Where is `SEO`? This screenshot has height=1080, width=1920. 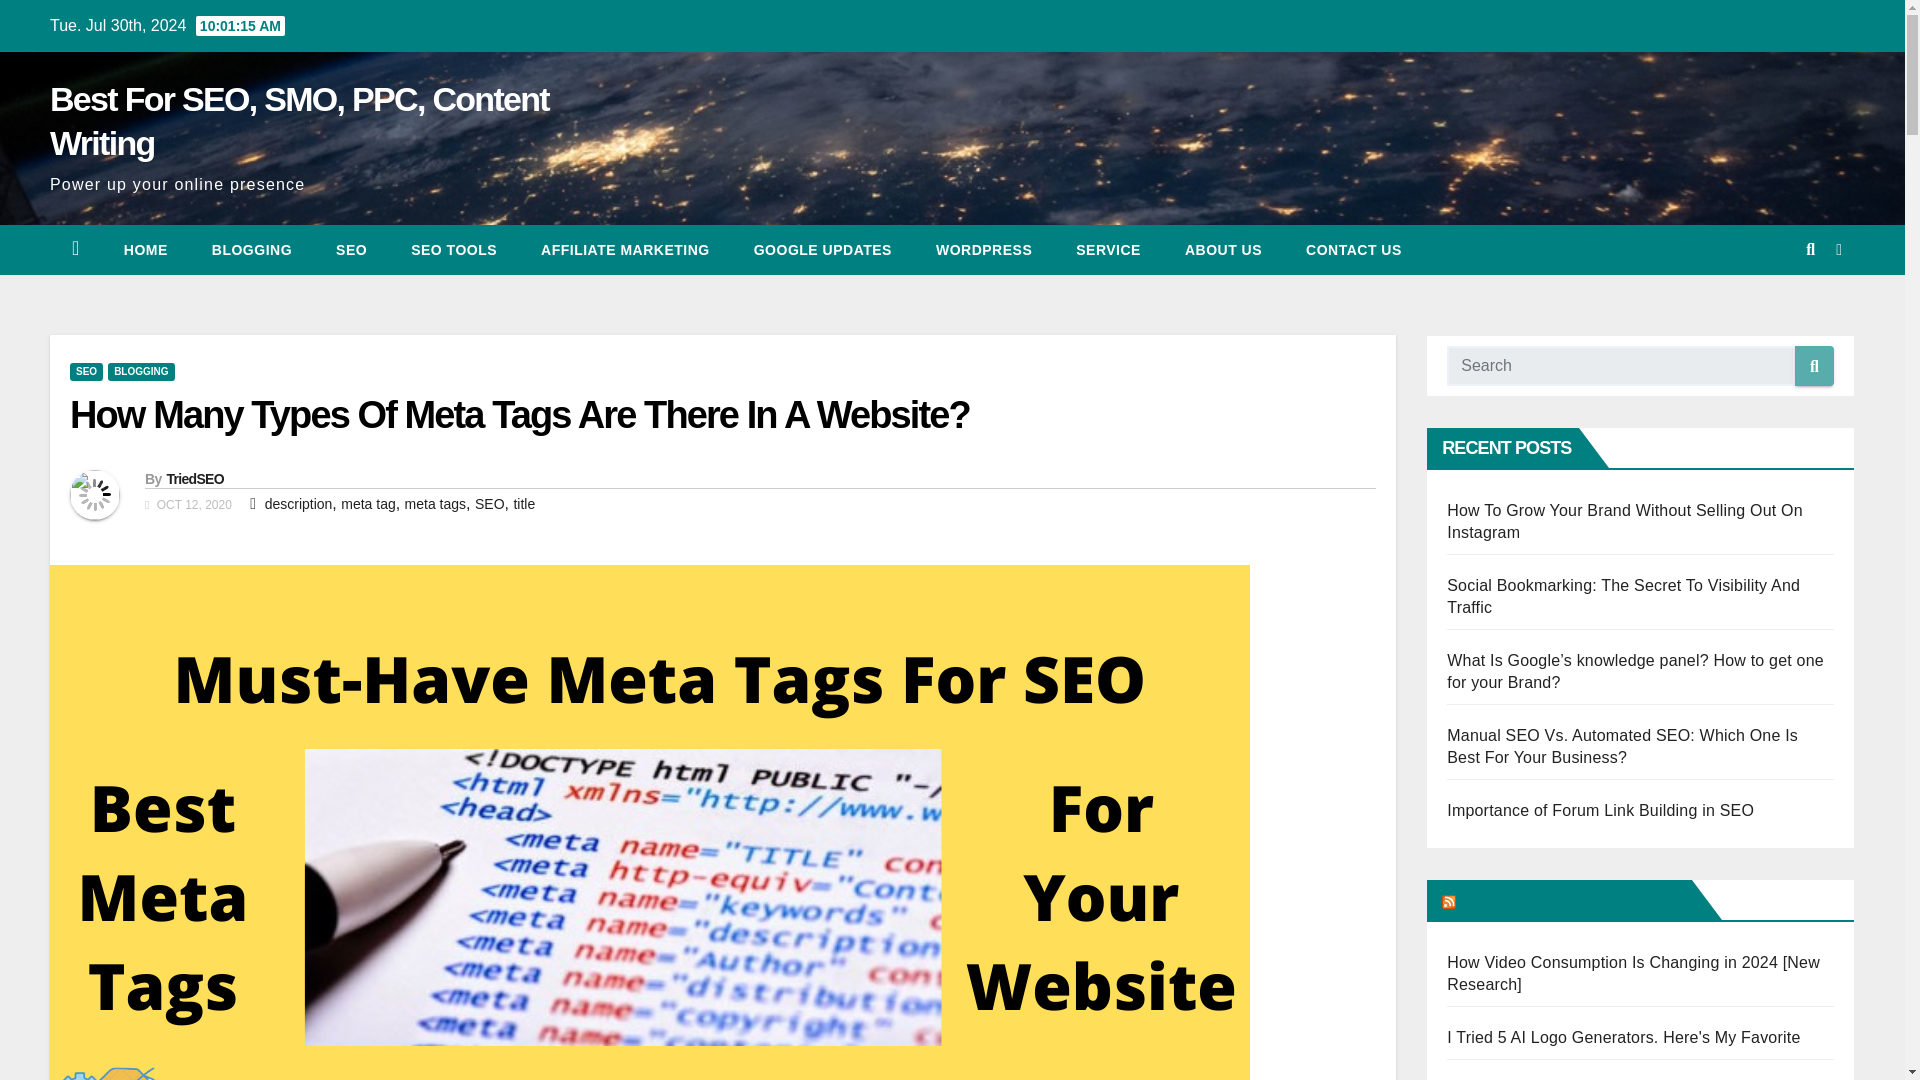
SEO is located at coordinates (86, 372).